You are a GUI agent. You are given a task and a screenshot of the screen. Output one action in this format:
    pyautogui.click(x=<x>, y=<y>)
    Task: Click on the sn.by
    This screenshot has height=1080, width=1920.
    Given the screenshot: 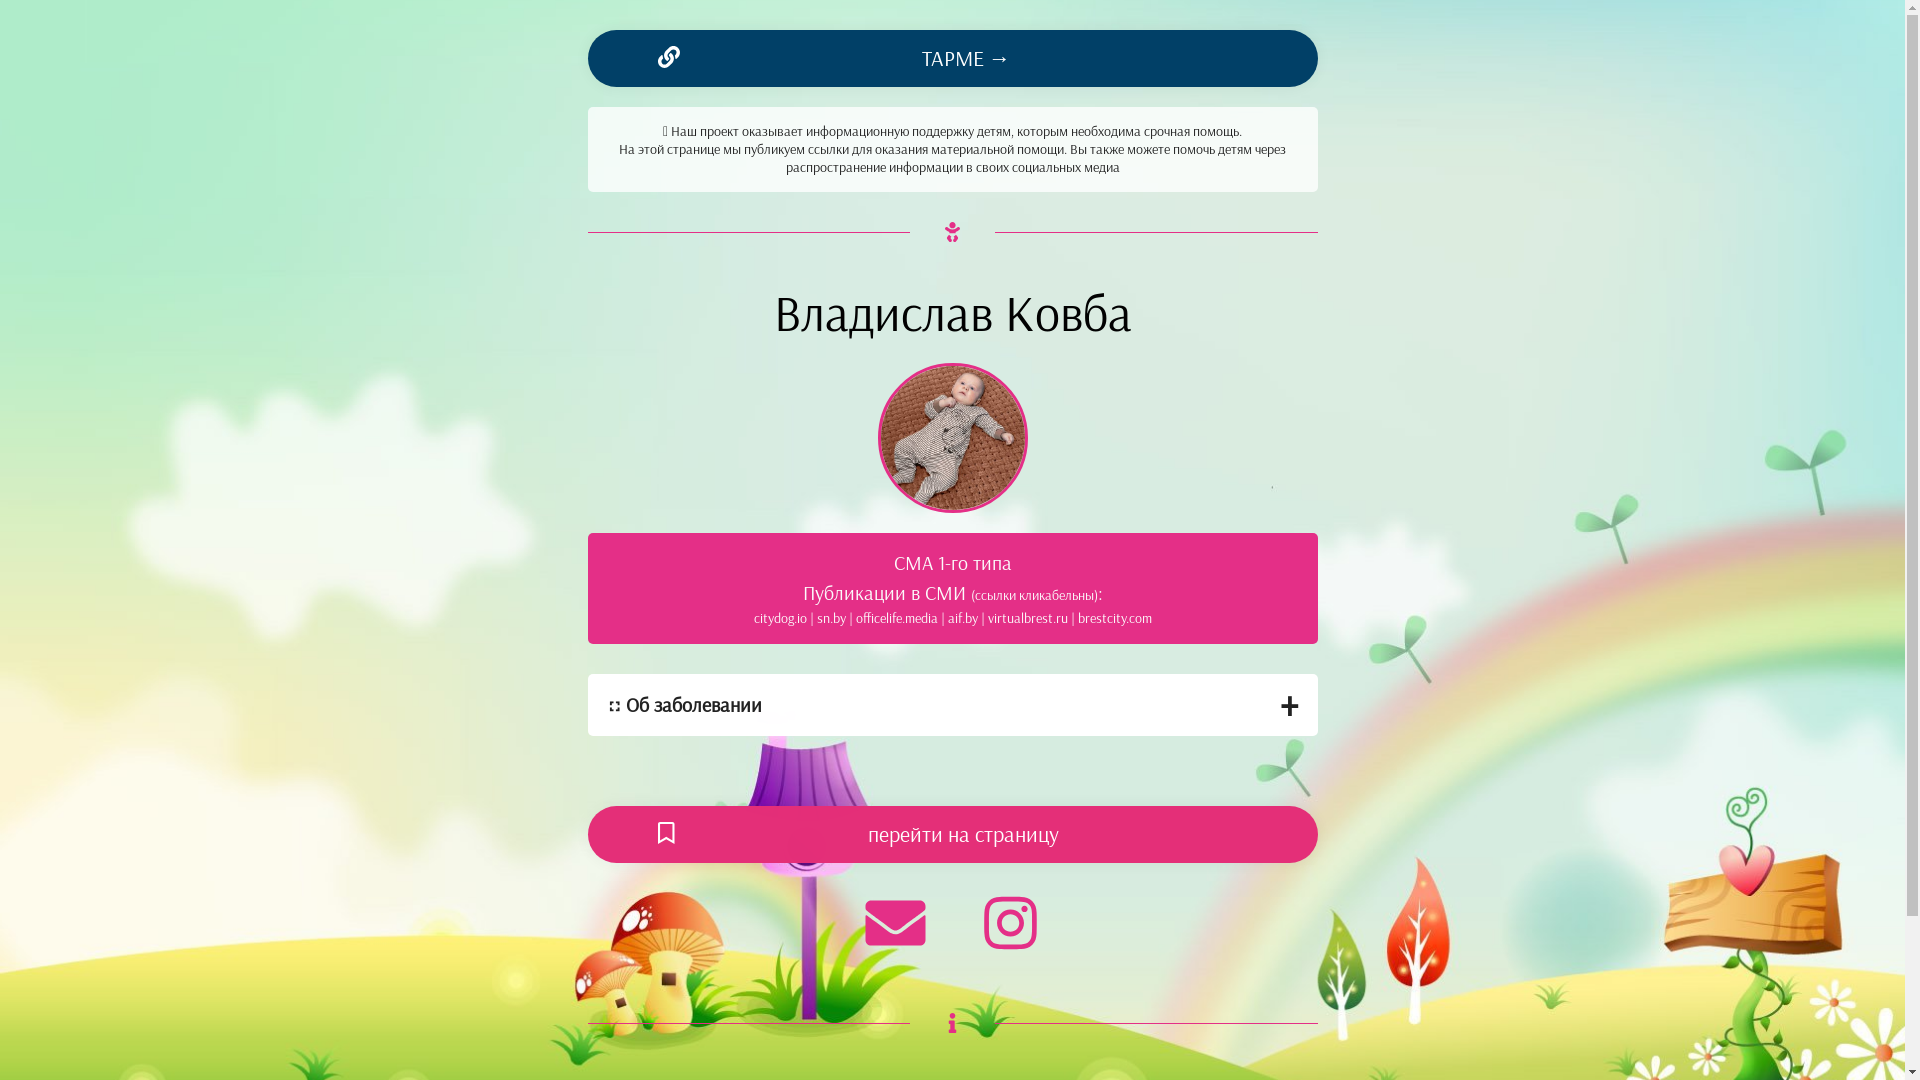 What is the action you would take?
    pyautogui.click(x=830, y=618)
    